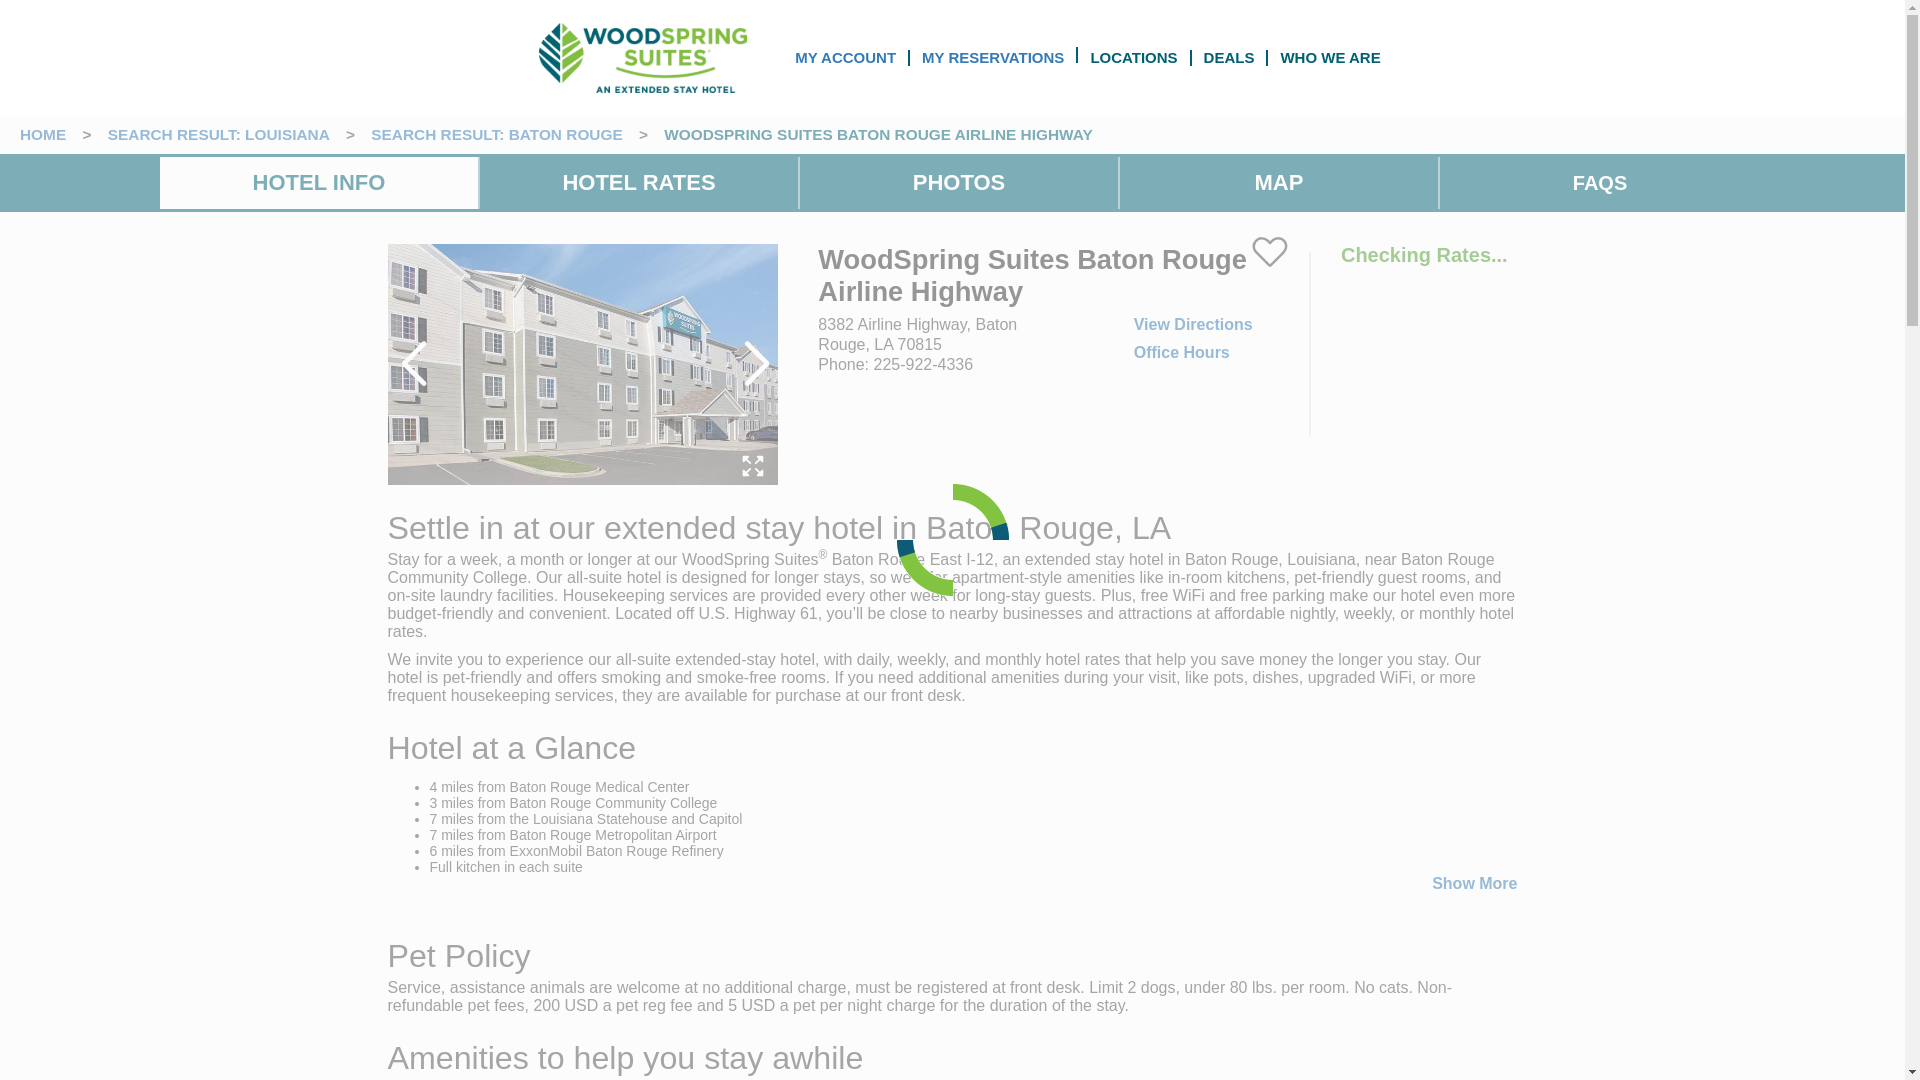 This screenshot has width=1920, height=1080. What do you see at coordinates (960, 182) in the screenshot?
I see `PHOTOS` at bounding box center [960, 182].